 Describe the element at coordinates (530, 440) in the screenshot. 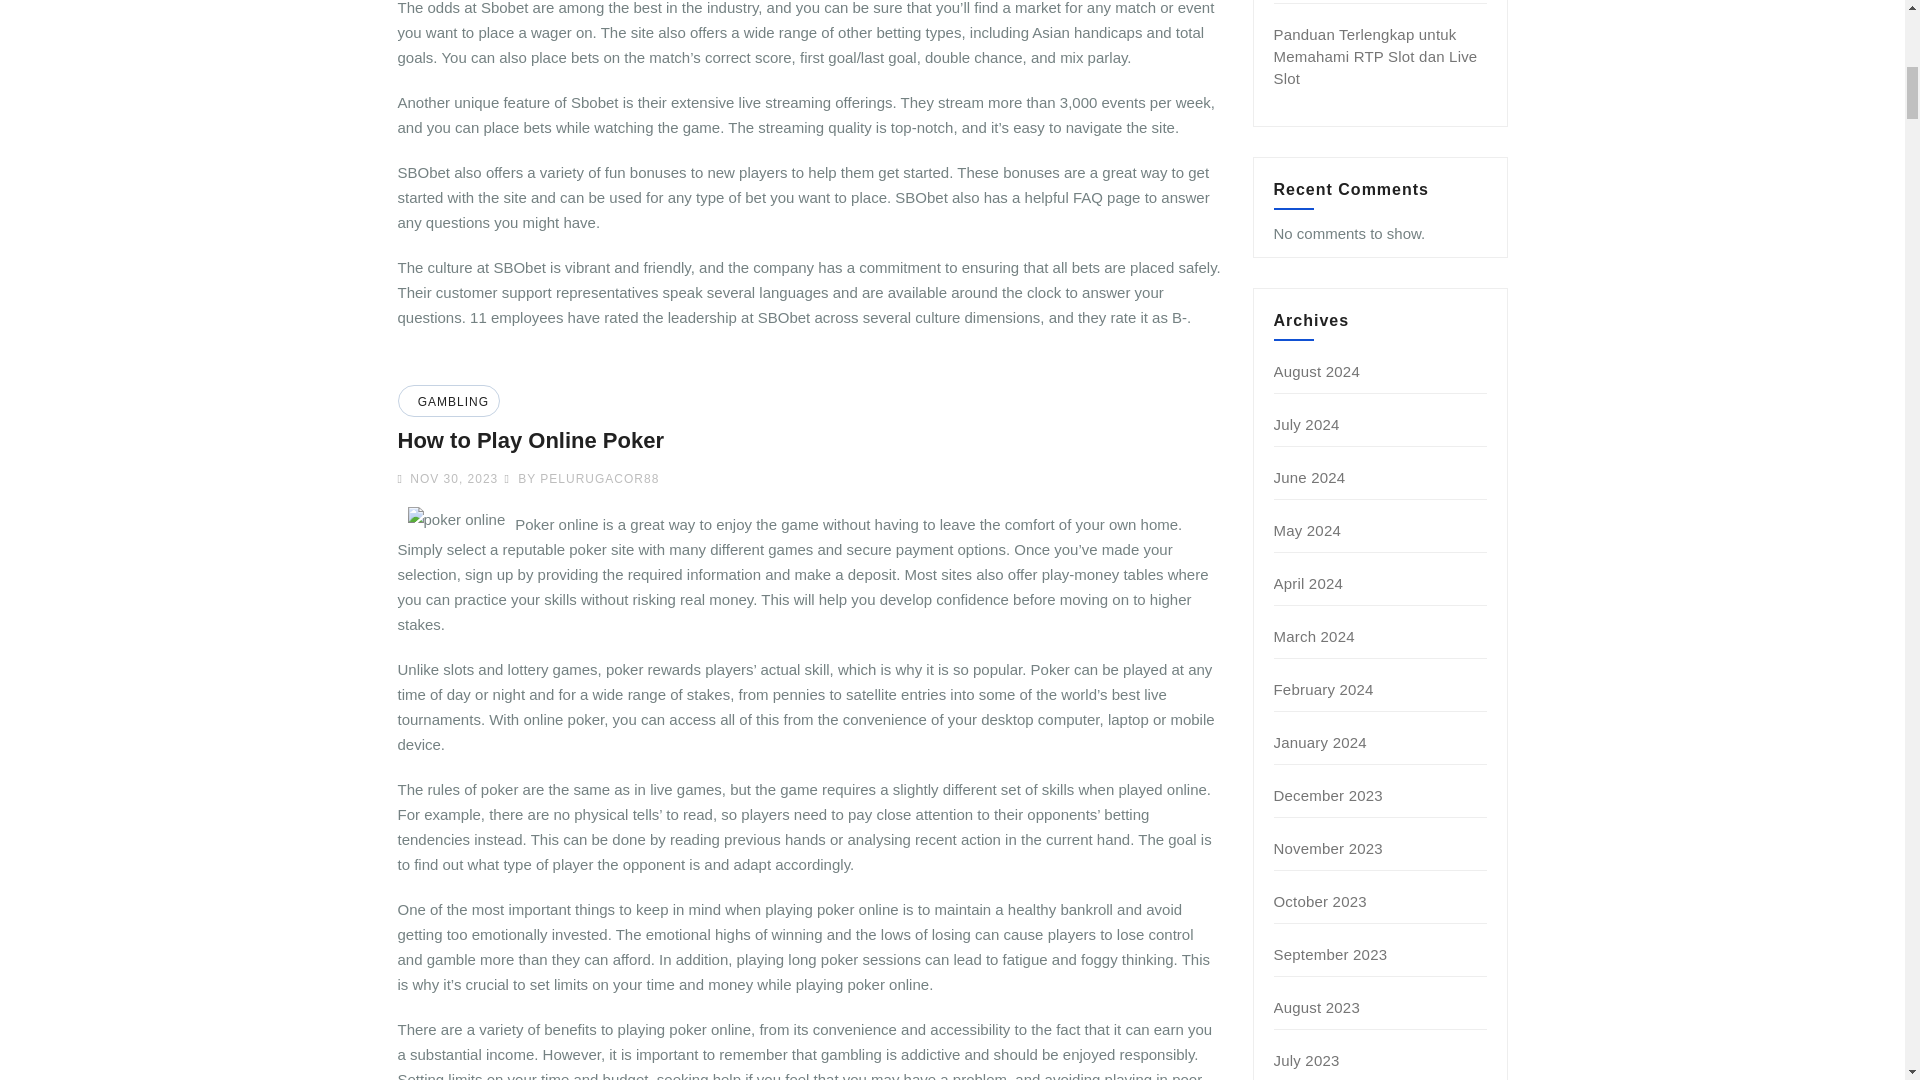

I see `Permalink to: How to Play Online Poker` at that location.